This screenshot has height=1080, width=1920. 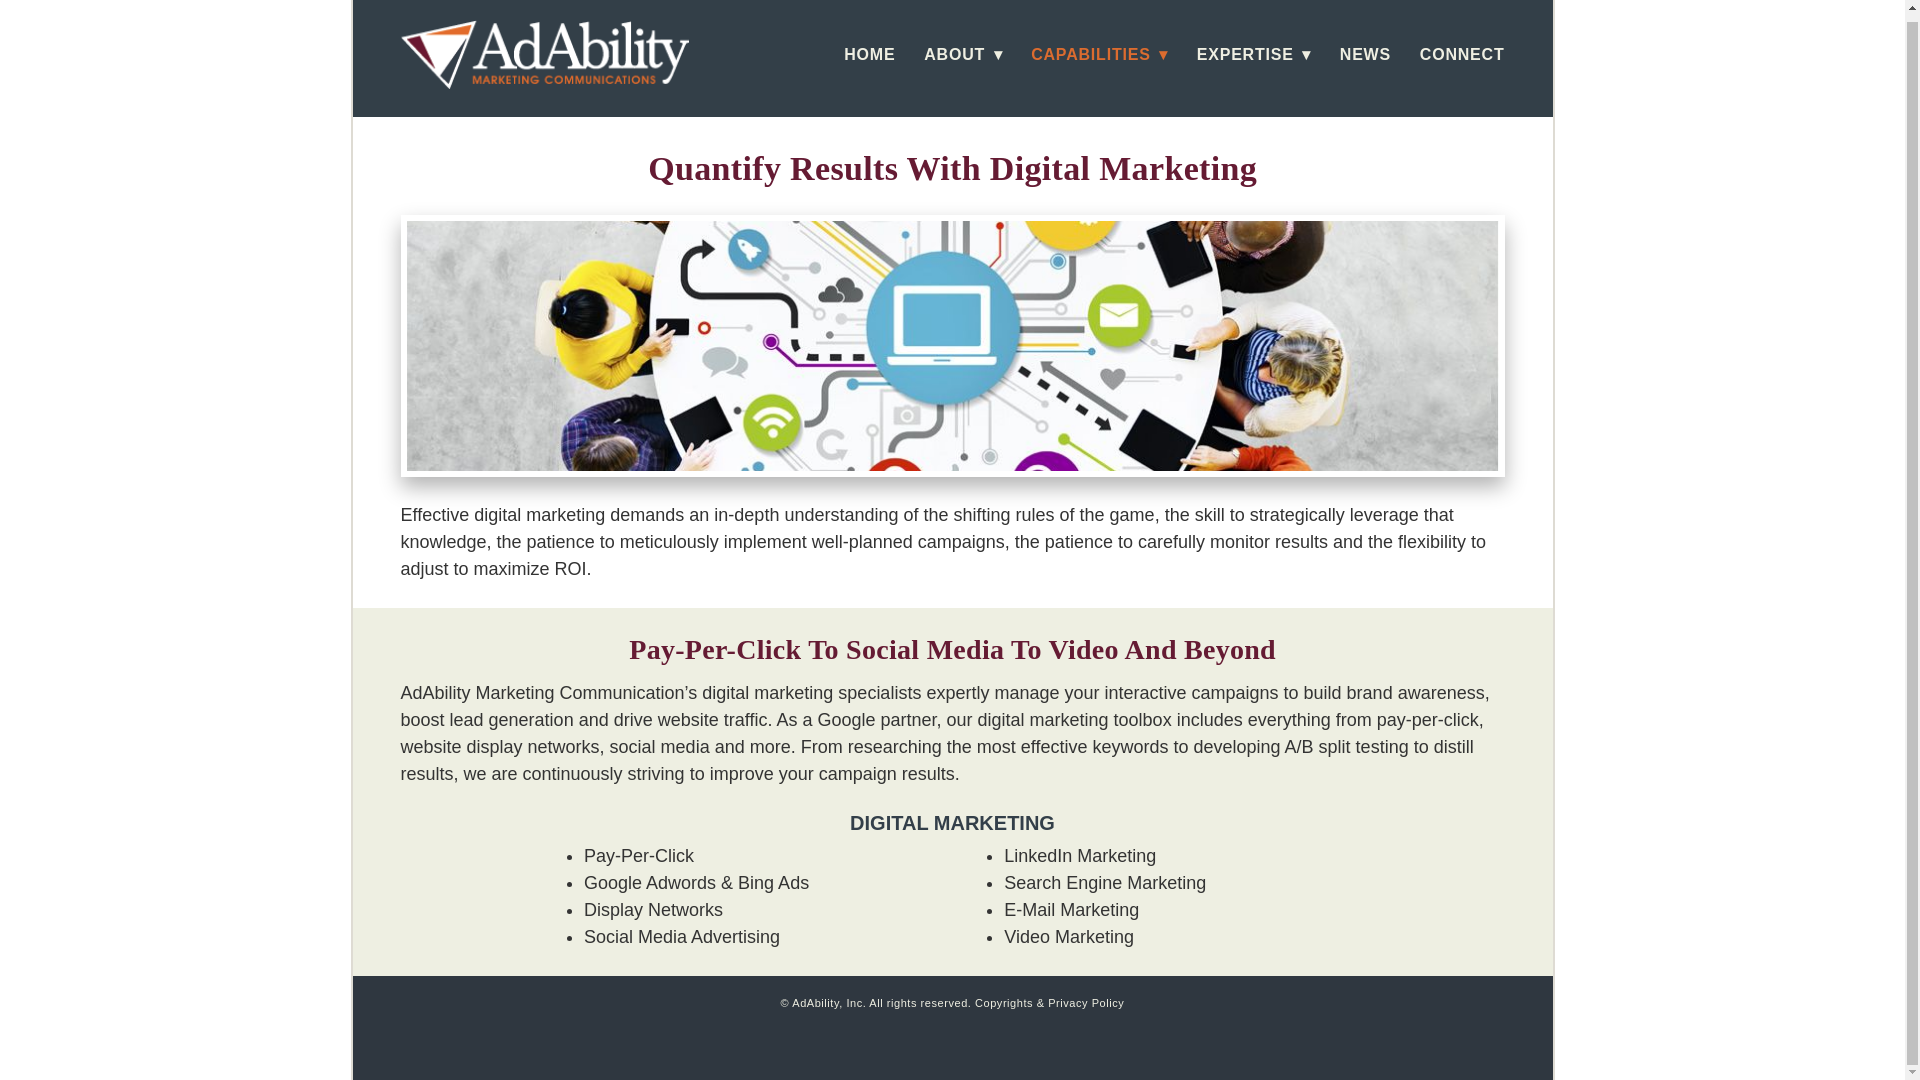 I want to click on CONNECT, so click(x=1462, y=54).